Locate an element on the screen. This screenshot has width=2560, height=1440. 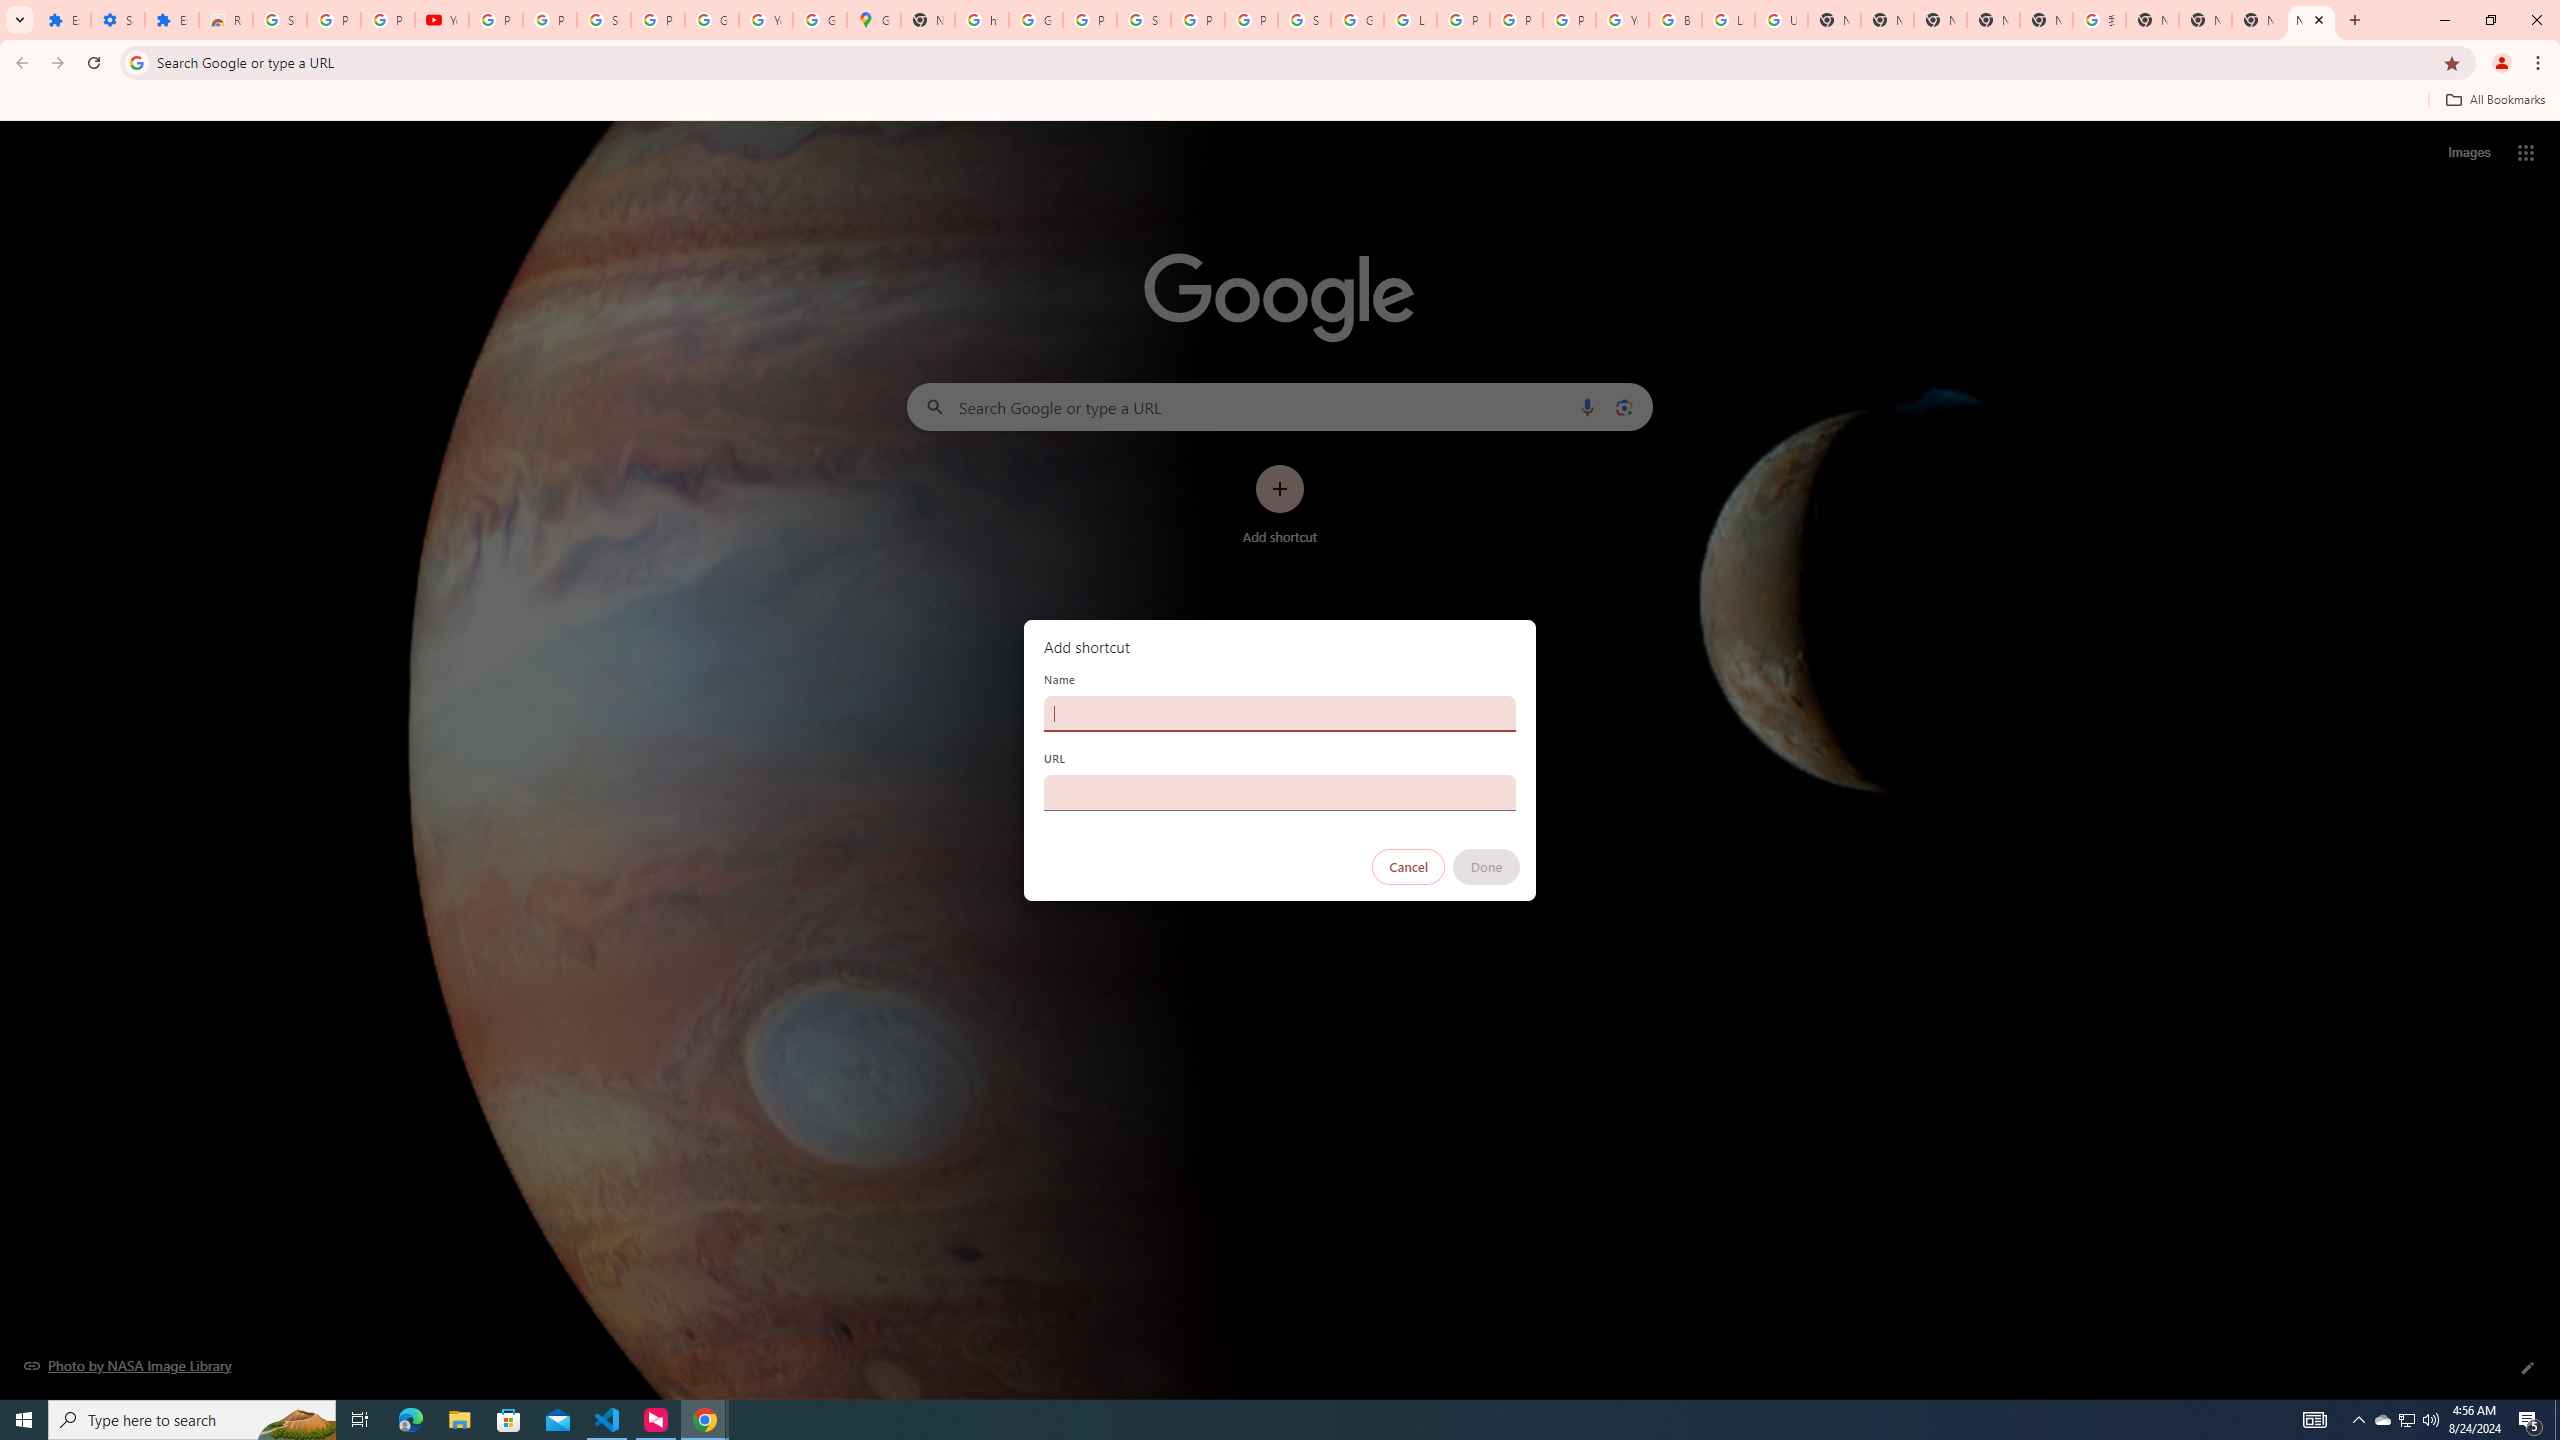
URL is located at coordinates (1280, 792).